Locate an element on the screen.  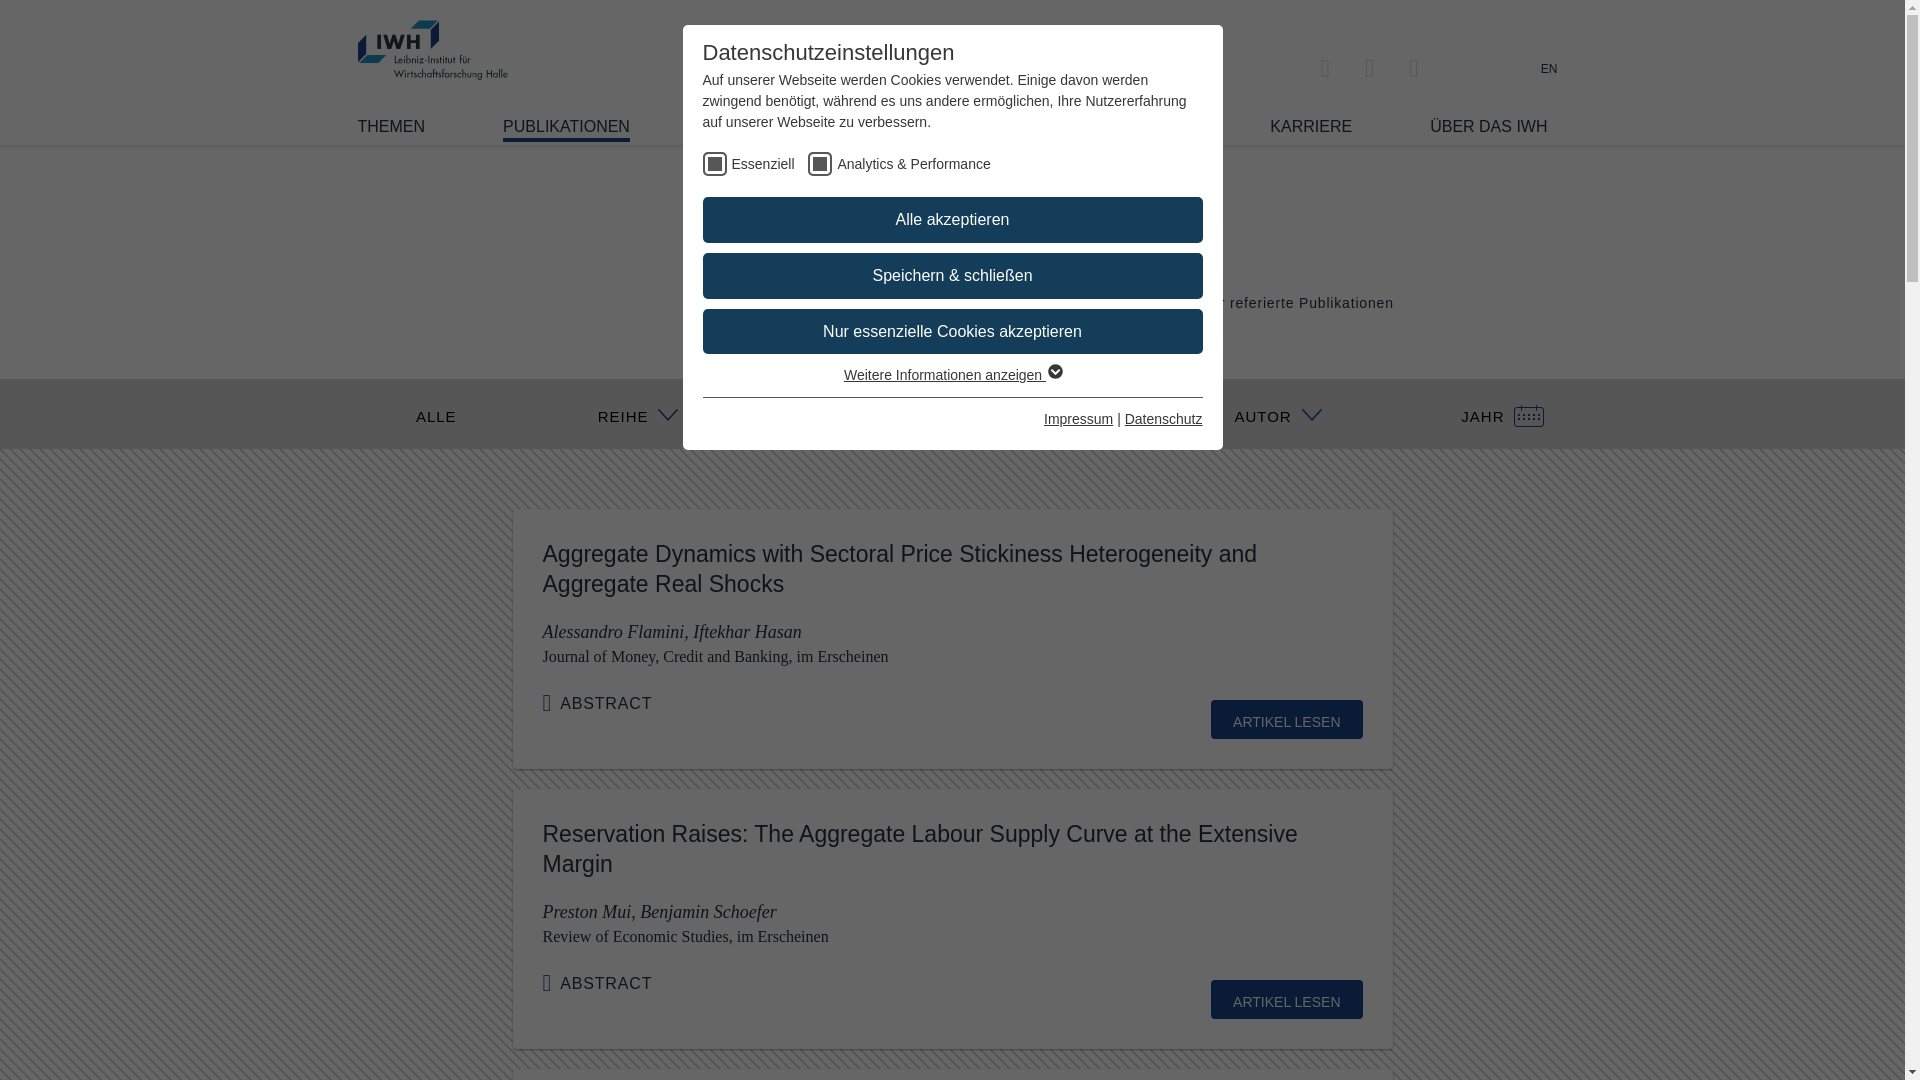
EN is located at coordinates (1549, 68).